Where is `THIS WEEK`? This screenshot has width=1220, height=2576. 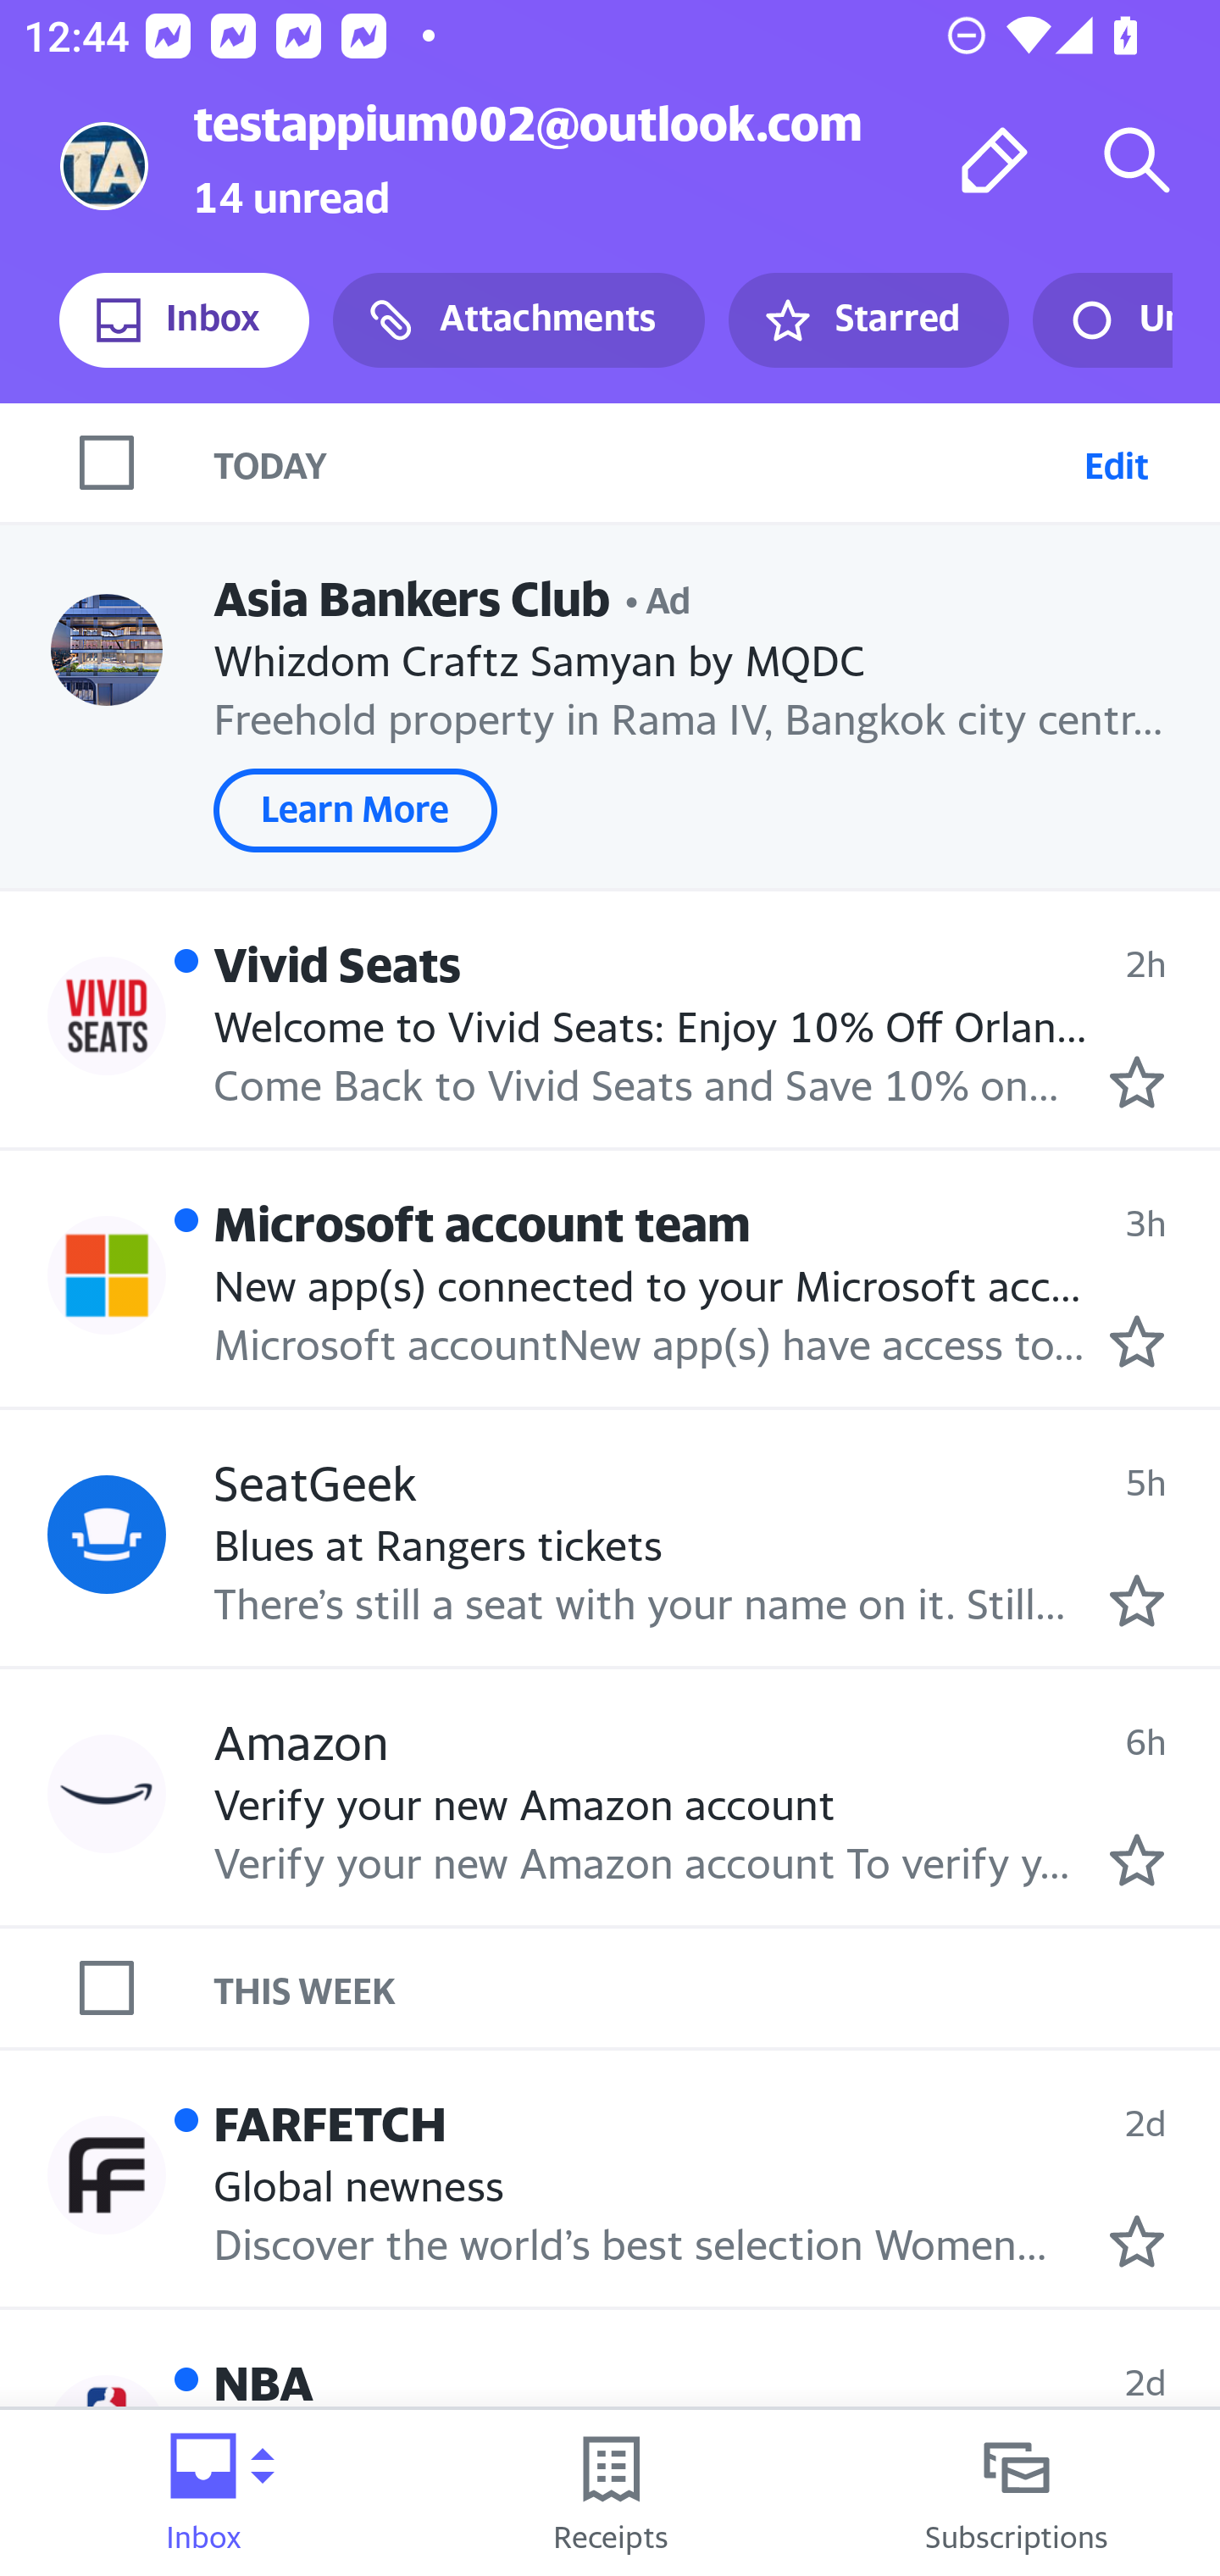 THIS WEEK is located at coordinates (717, 1987).